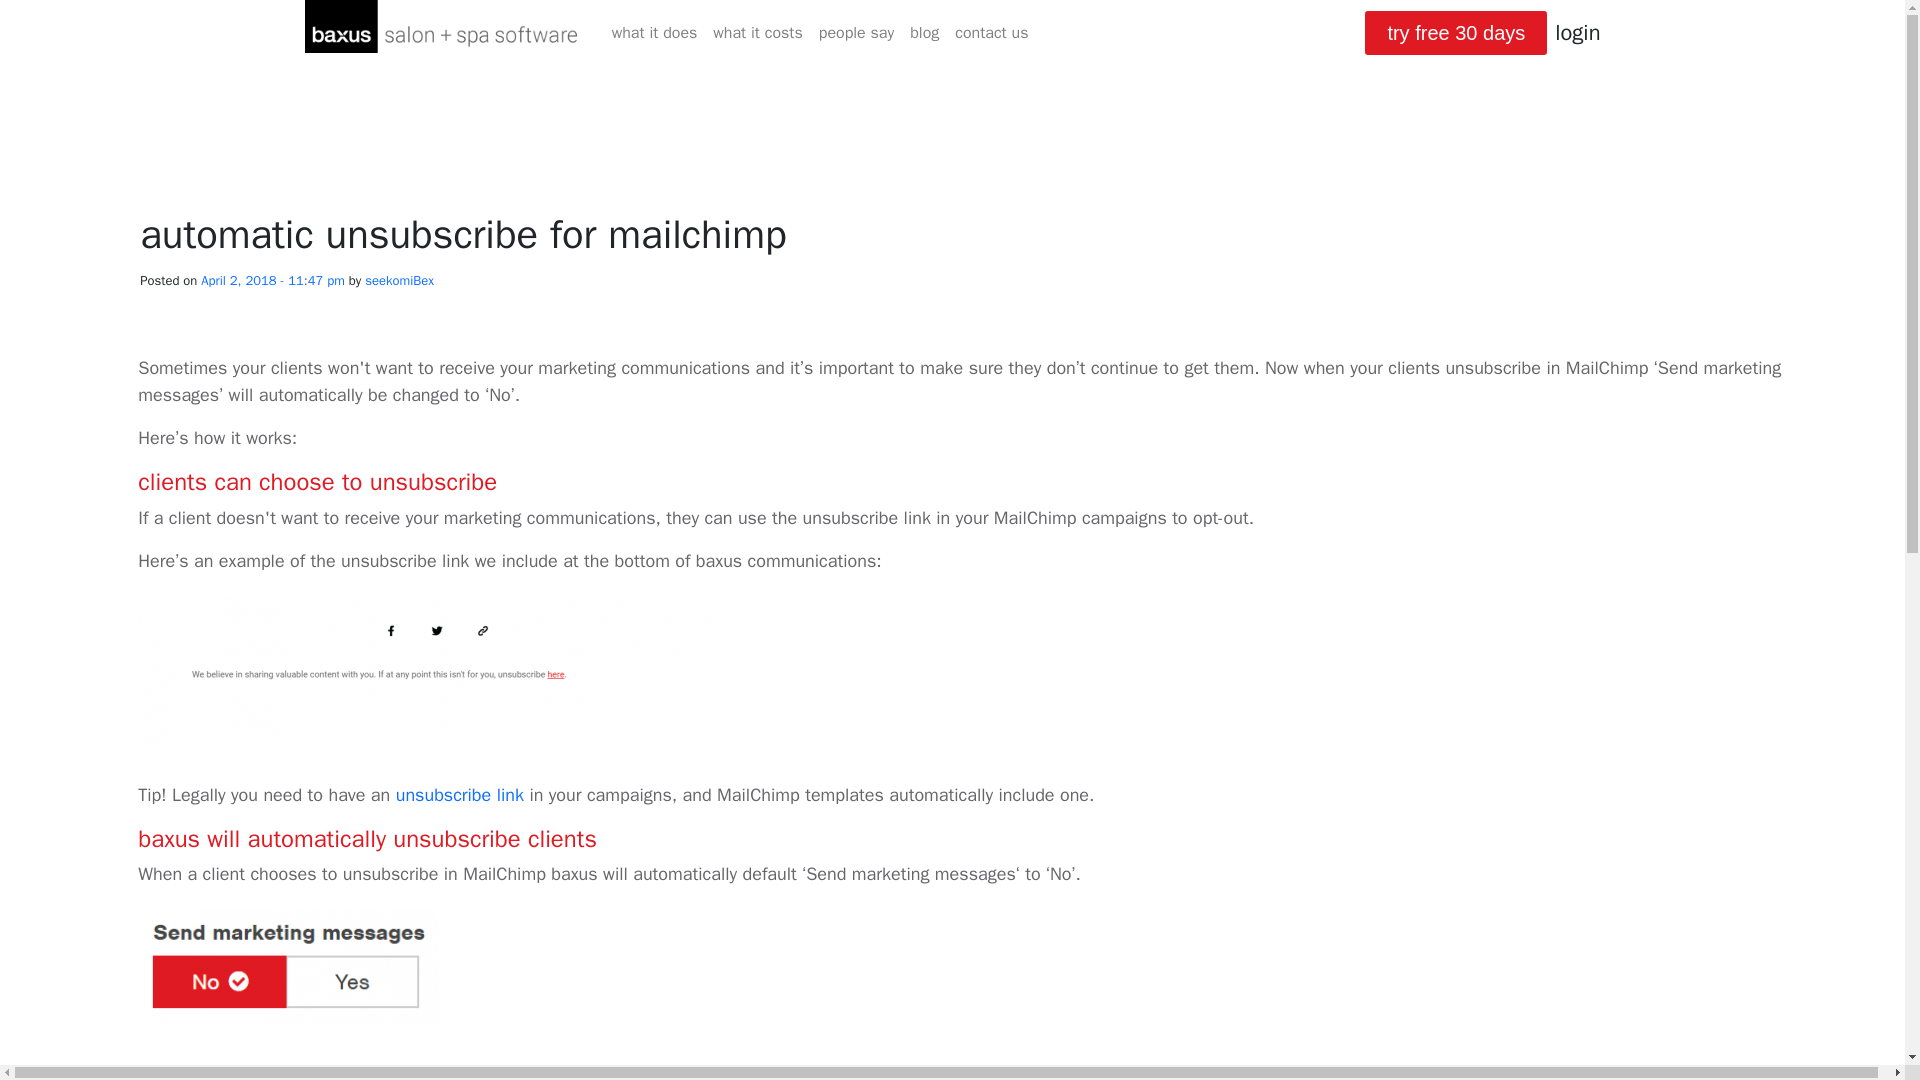  I want to click on login, so click(1577, 32).